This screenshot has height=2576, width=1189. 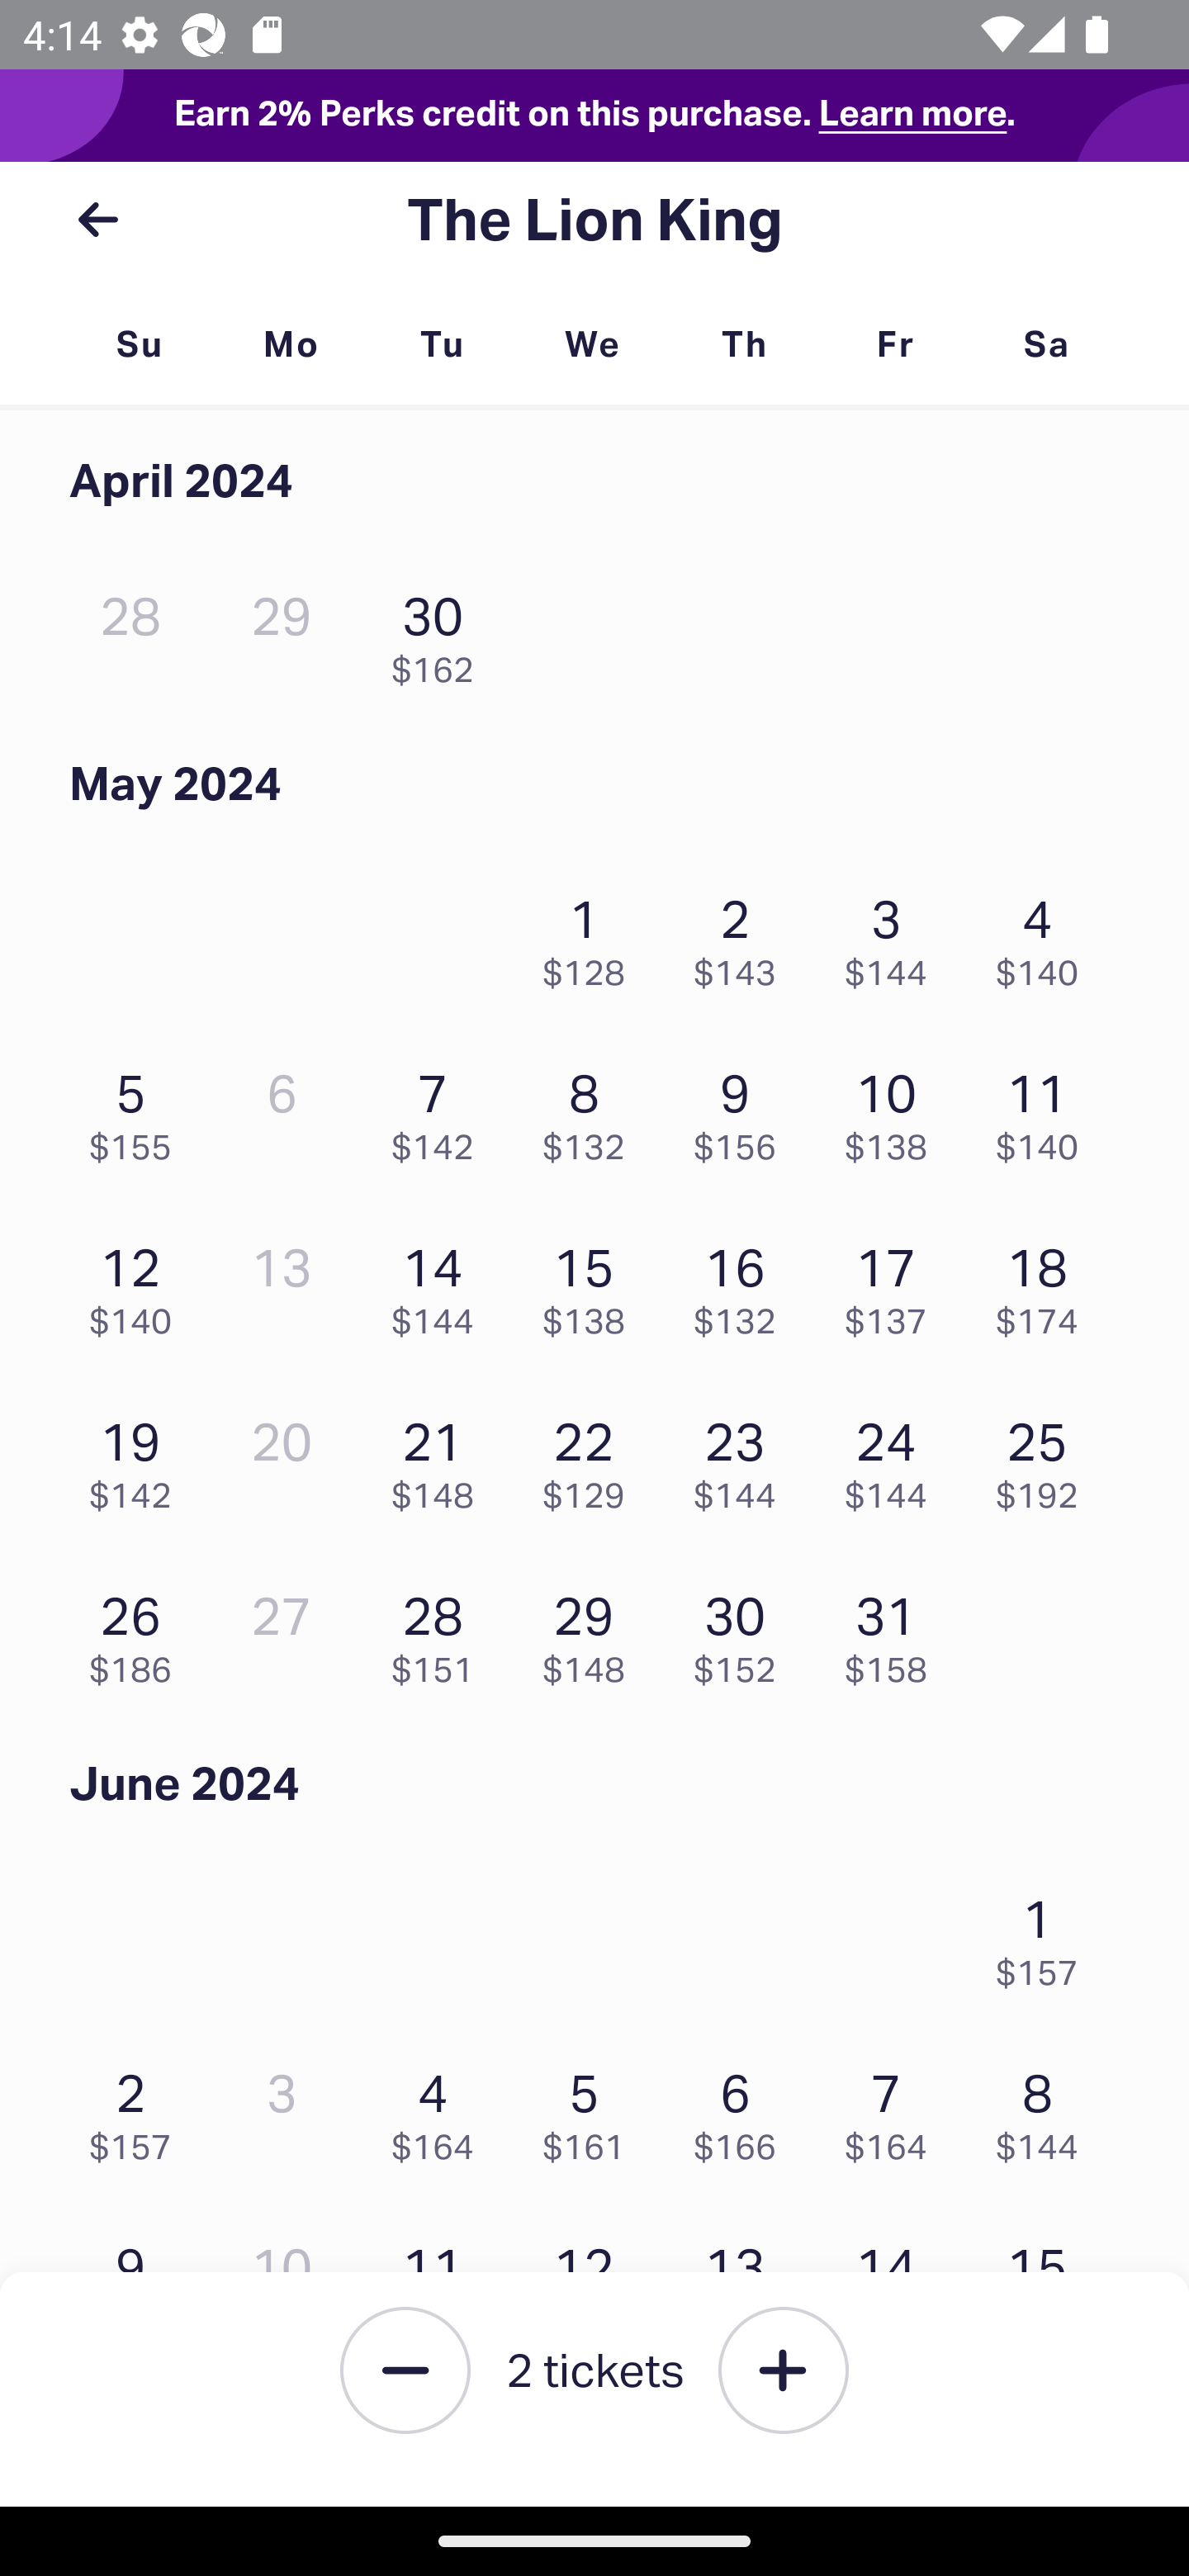 What do you see at coordinates (593, 1284) in the screenshot?
I see `15 $138` at bounding box center [593, 1284].